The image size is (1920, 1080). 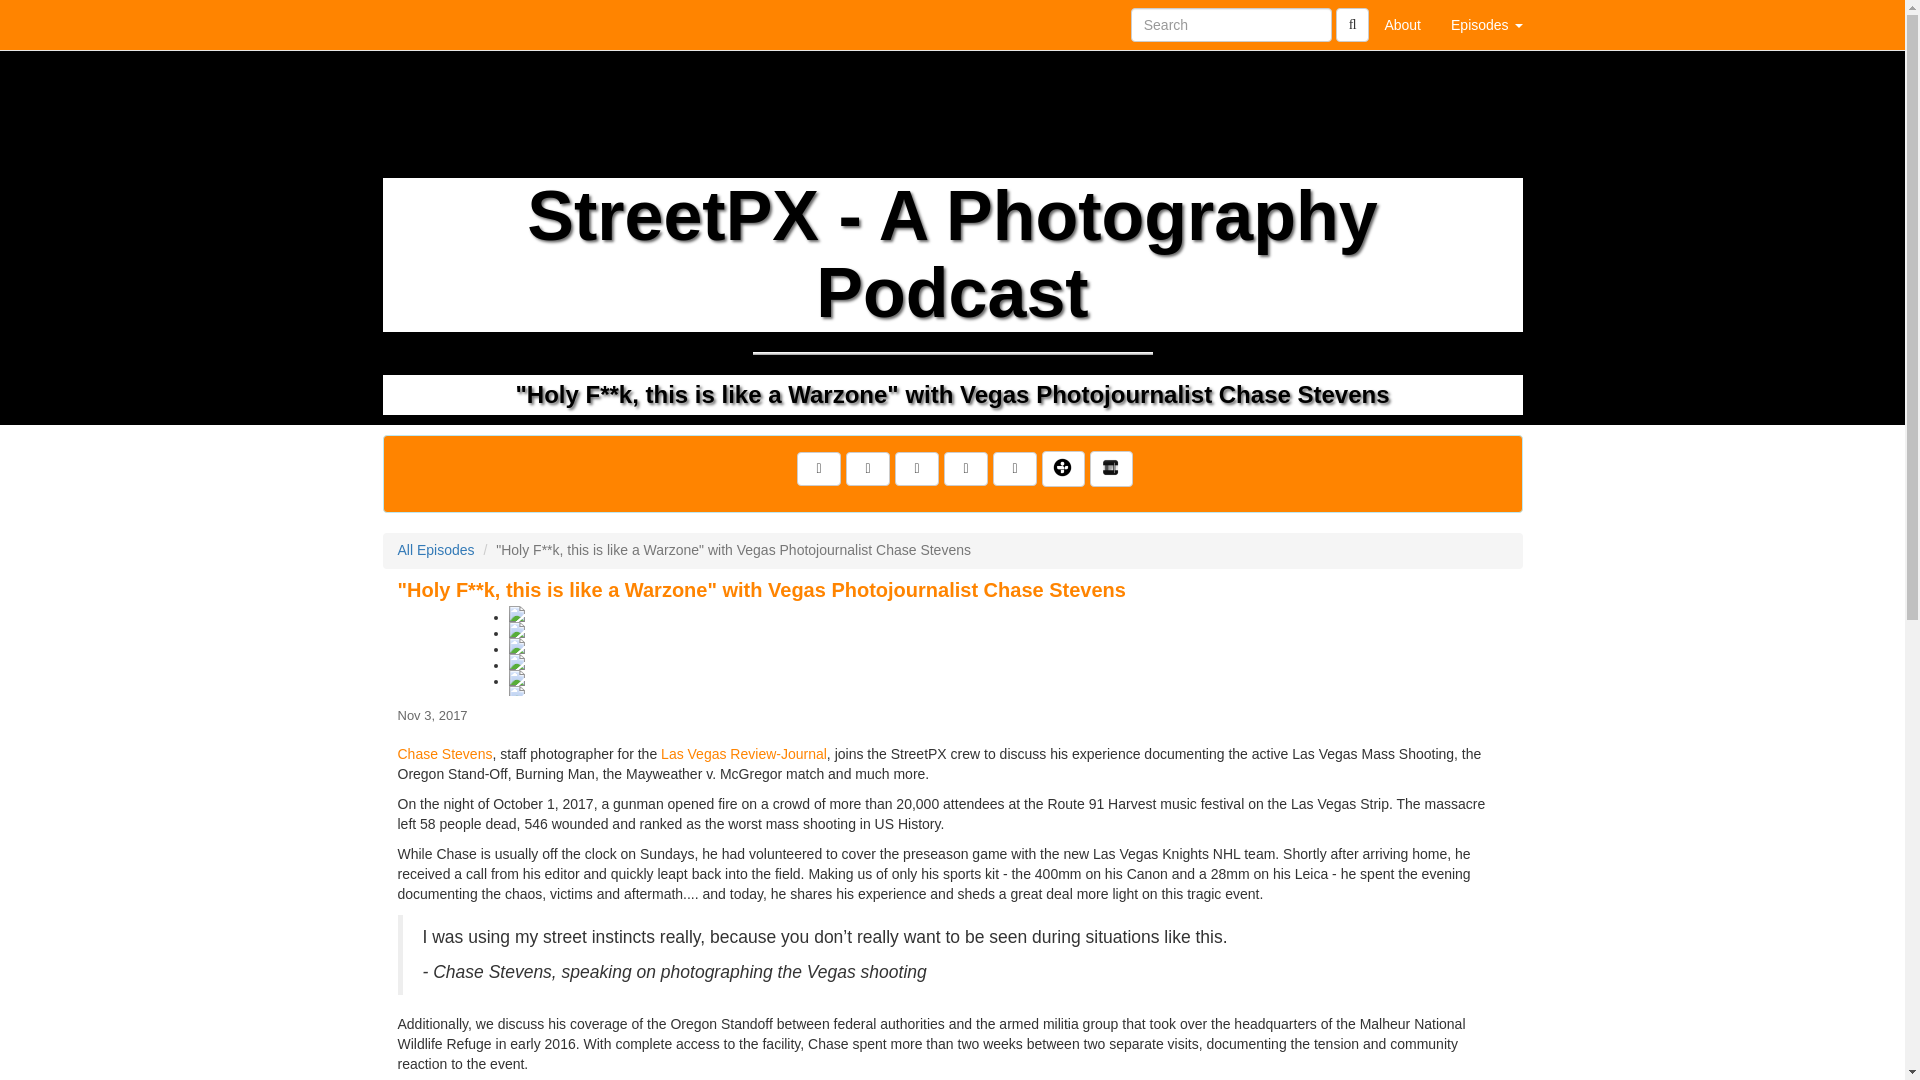 I want to click on About, so click(x=1402, y=24).